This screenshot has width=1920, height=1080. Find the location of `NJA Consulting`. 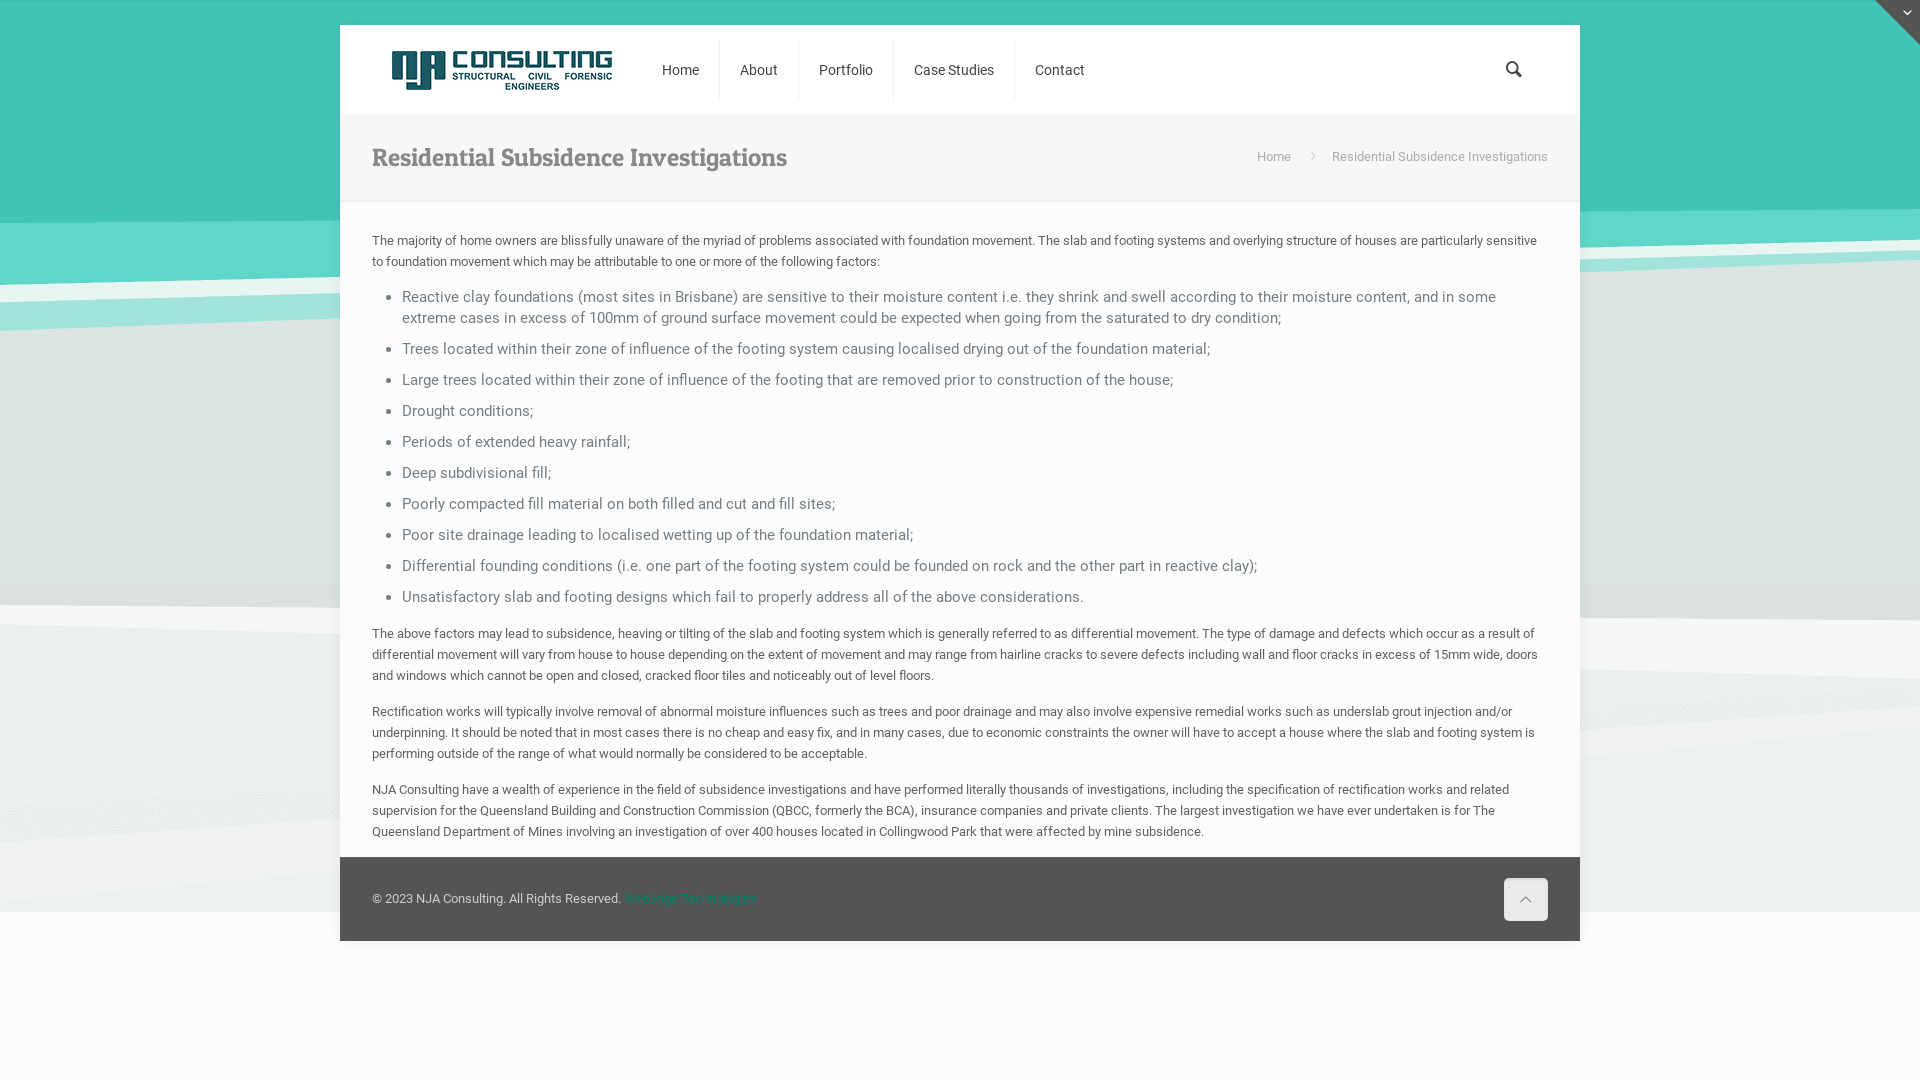

NJA Consulting is located at coordinates (502, 70).